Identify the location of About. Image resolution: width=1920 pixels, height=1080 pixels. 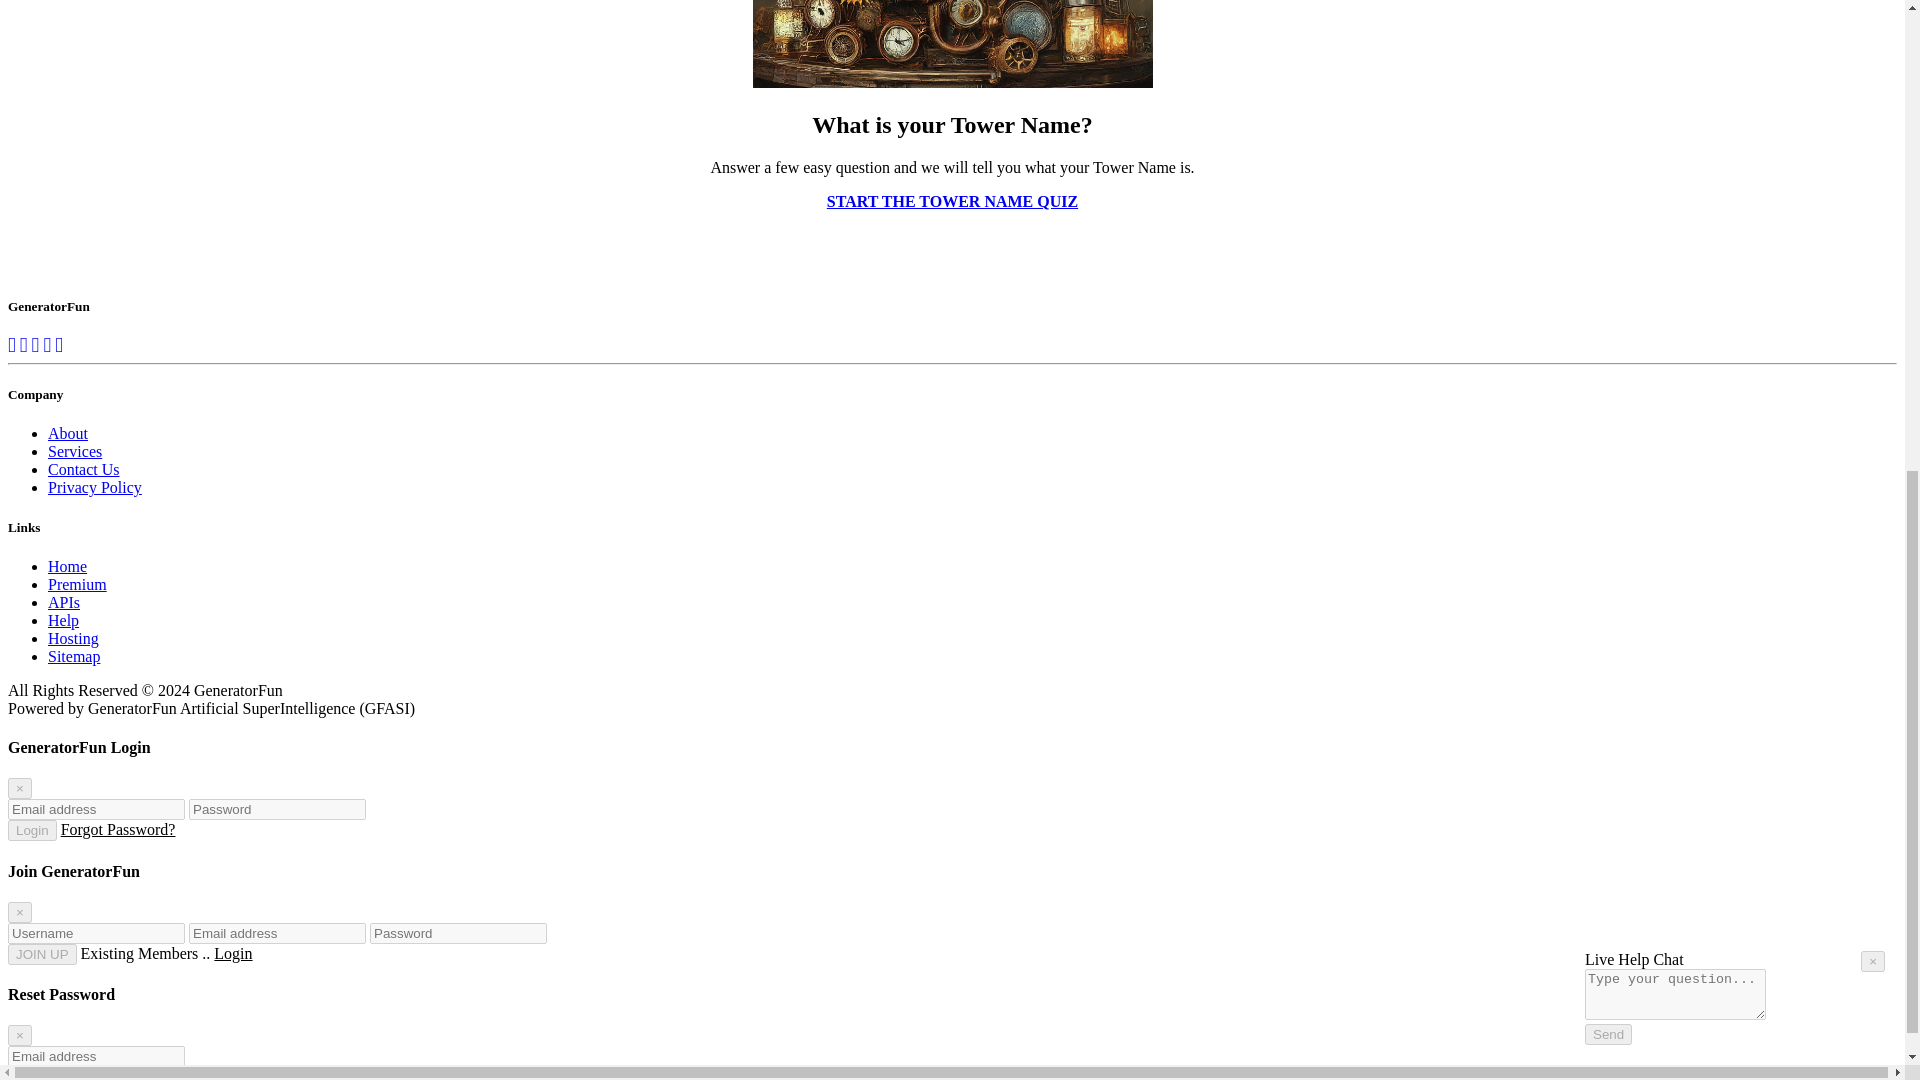
(68, 433).